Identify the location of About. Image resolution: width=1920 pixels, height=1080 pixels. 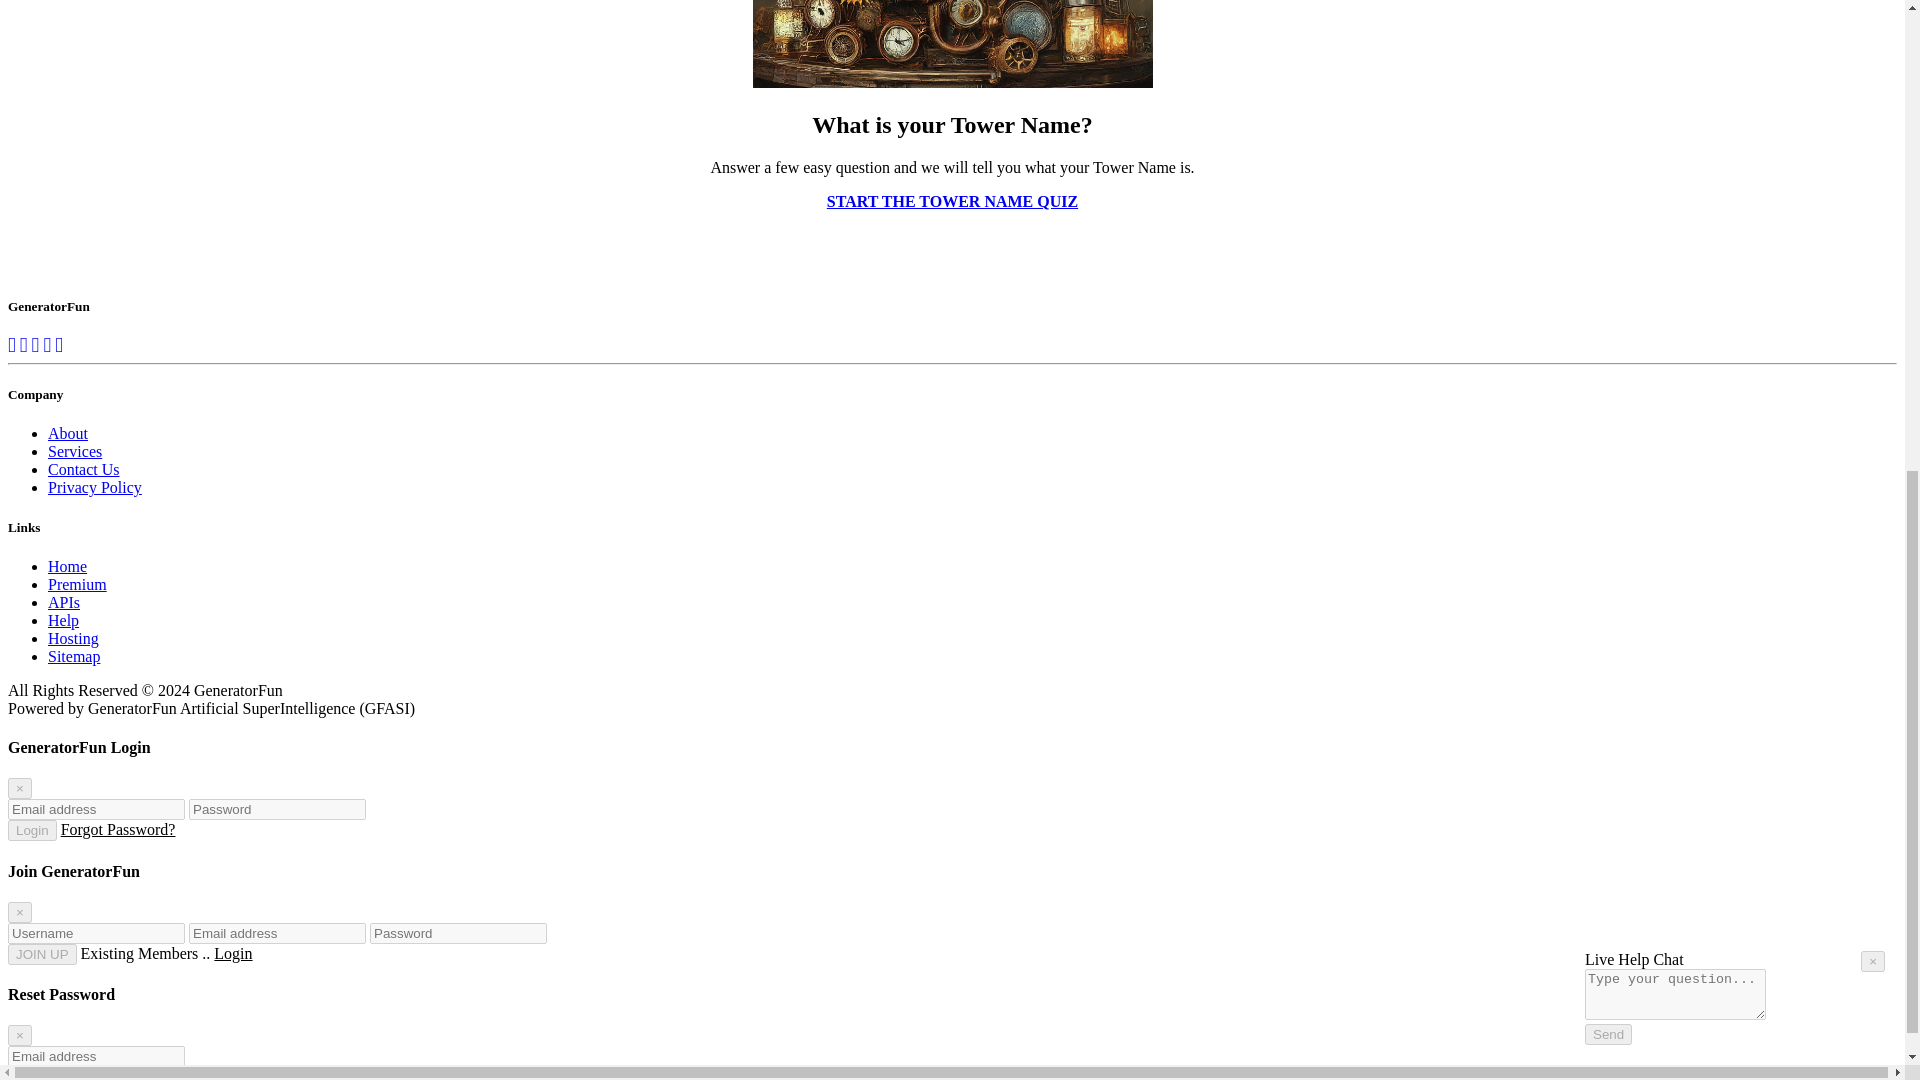
(68, 433).